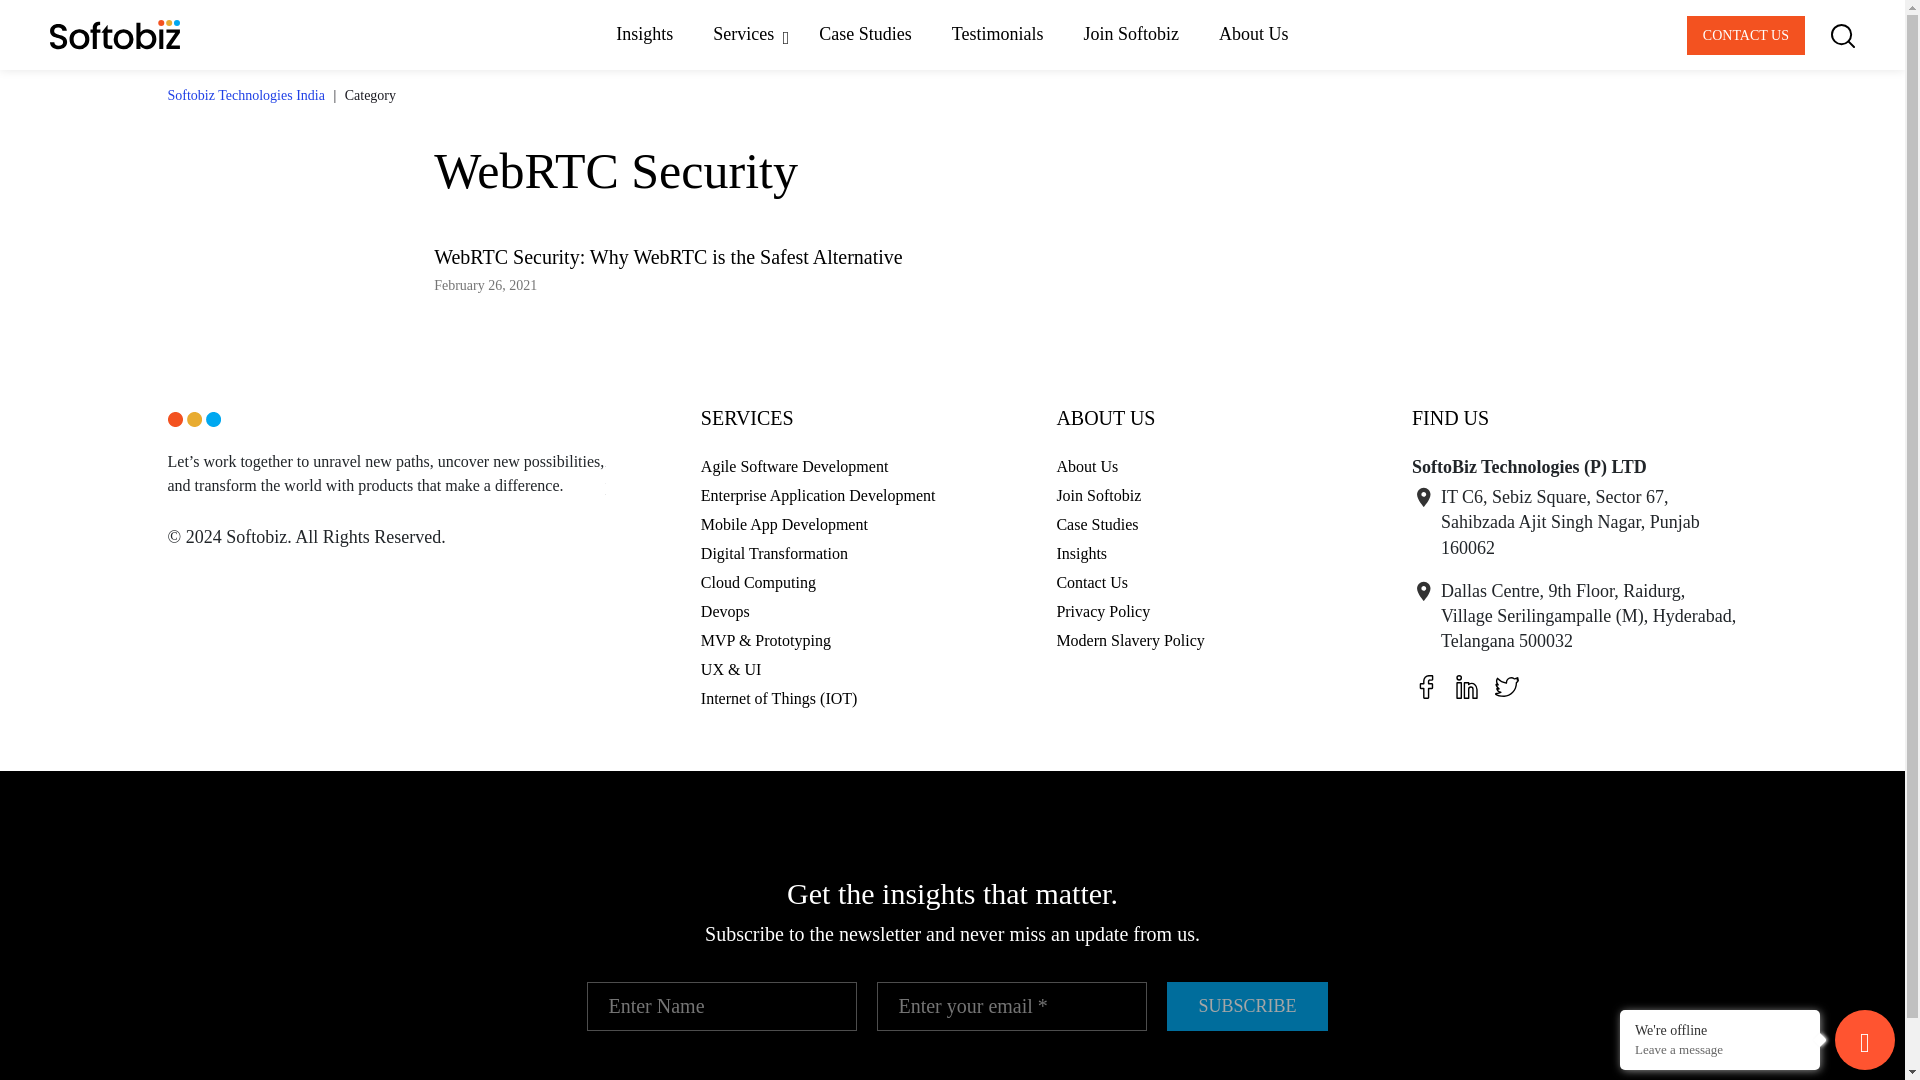  What do you see at coordinates (1132, 34) in the screenshot?
I see `Join Softobiz` at bounding box center [1132, 34].